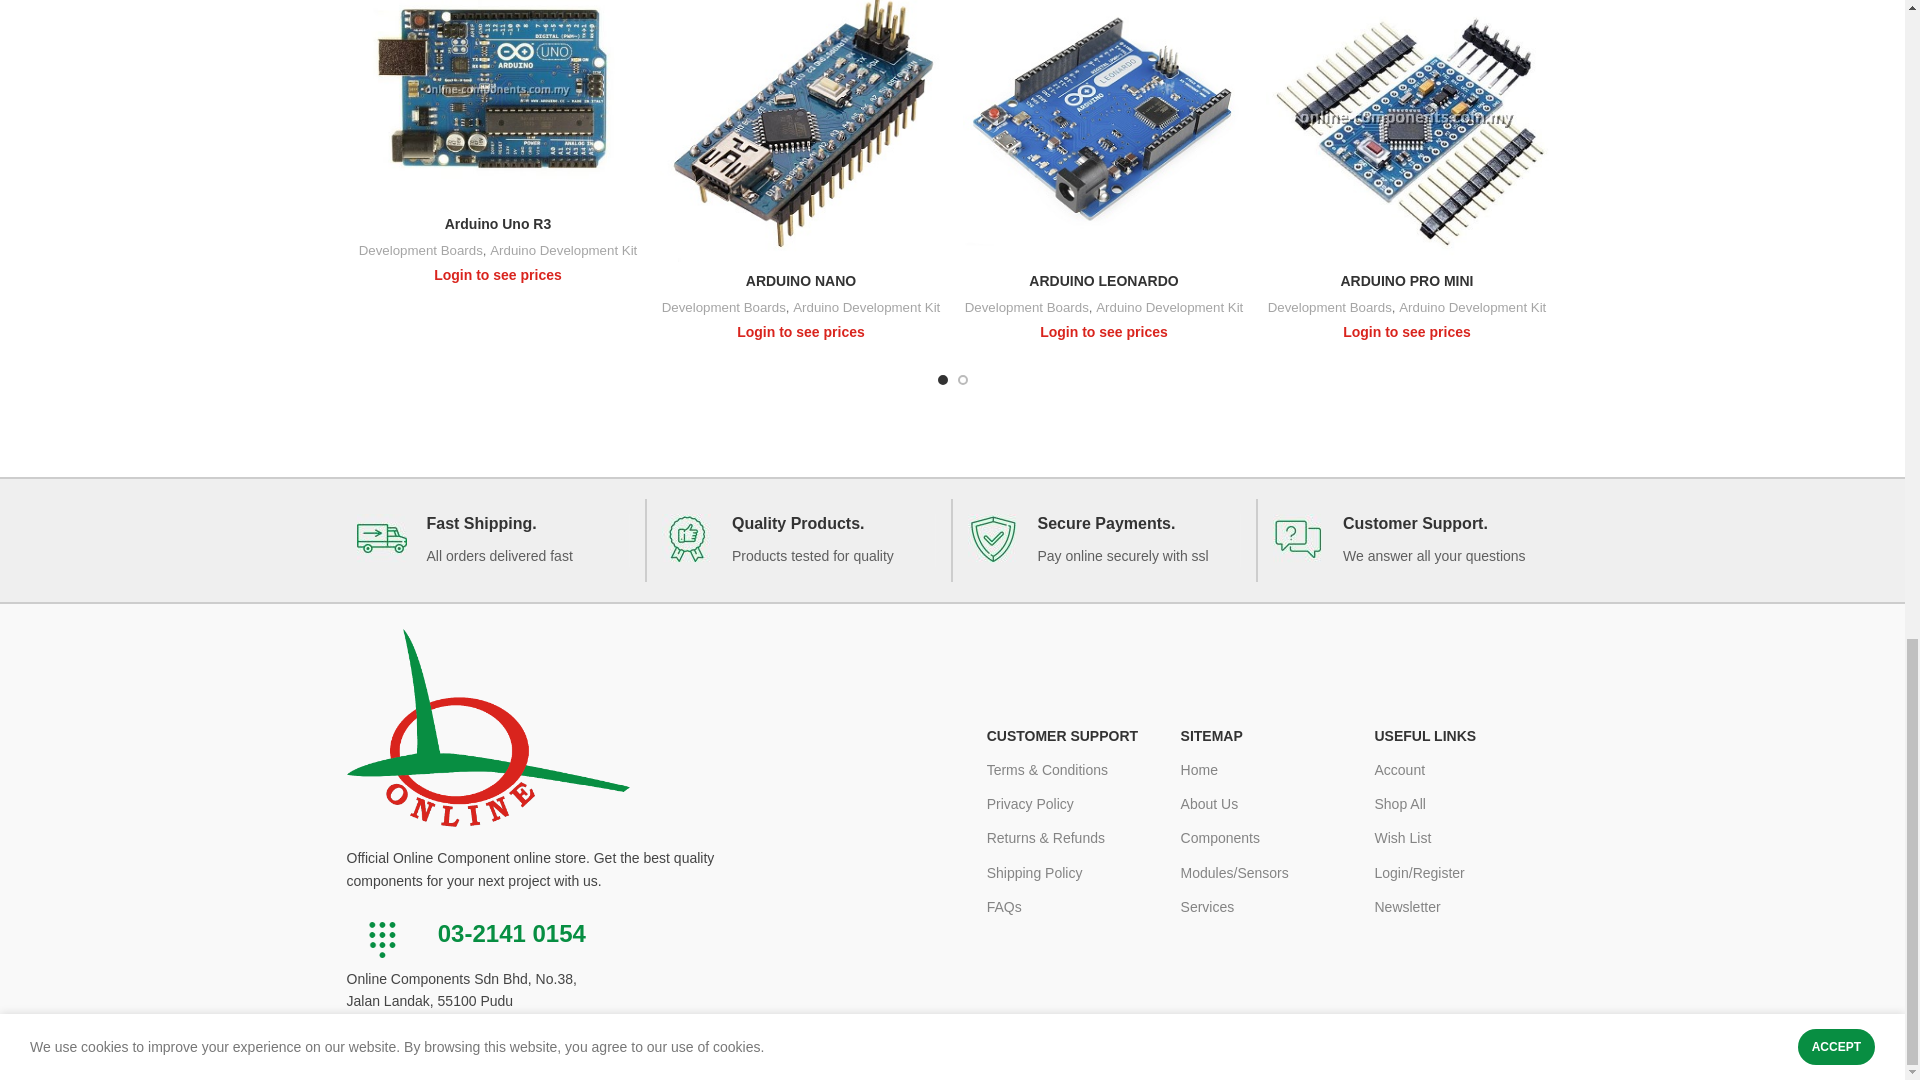  I want to click on oc-cs, so click(1297, 538).